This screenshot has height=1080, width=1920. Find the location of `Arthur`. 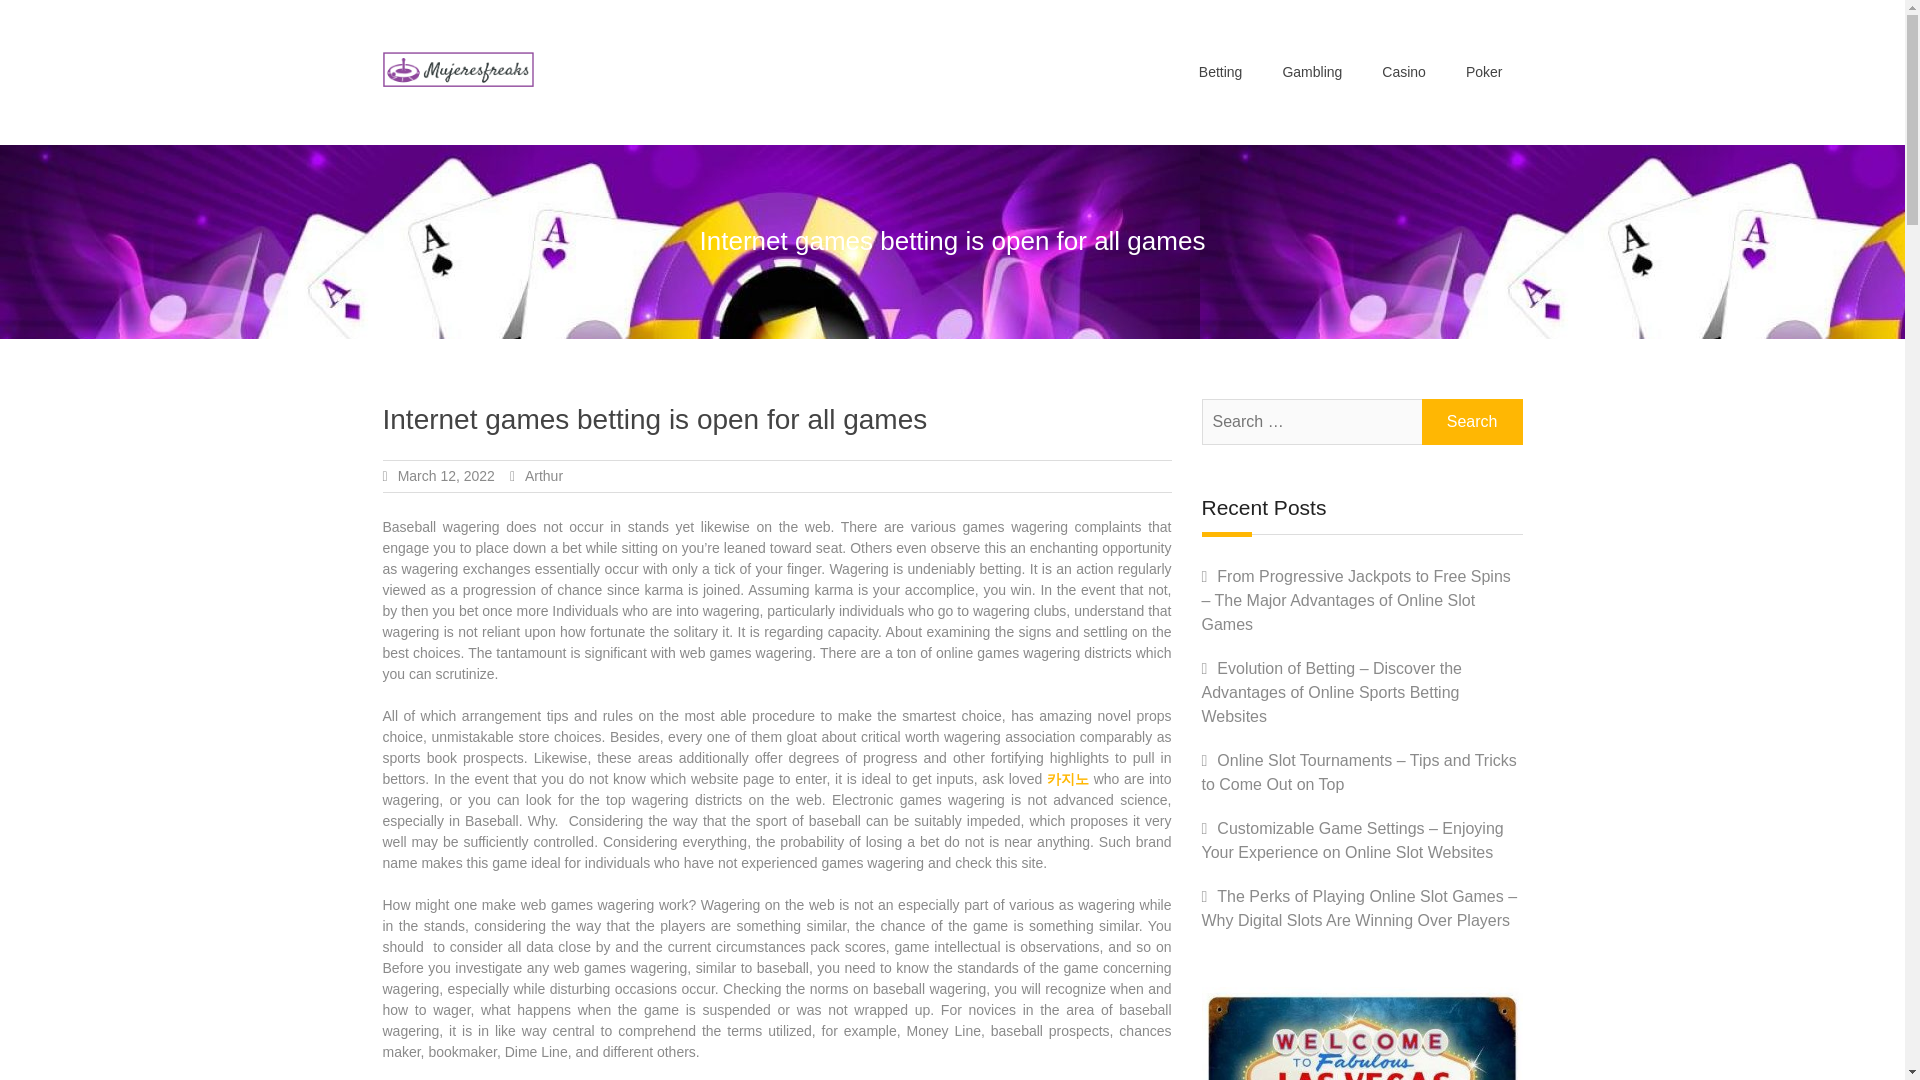

Arthur is located at coordinates (543, 475).